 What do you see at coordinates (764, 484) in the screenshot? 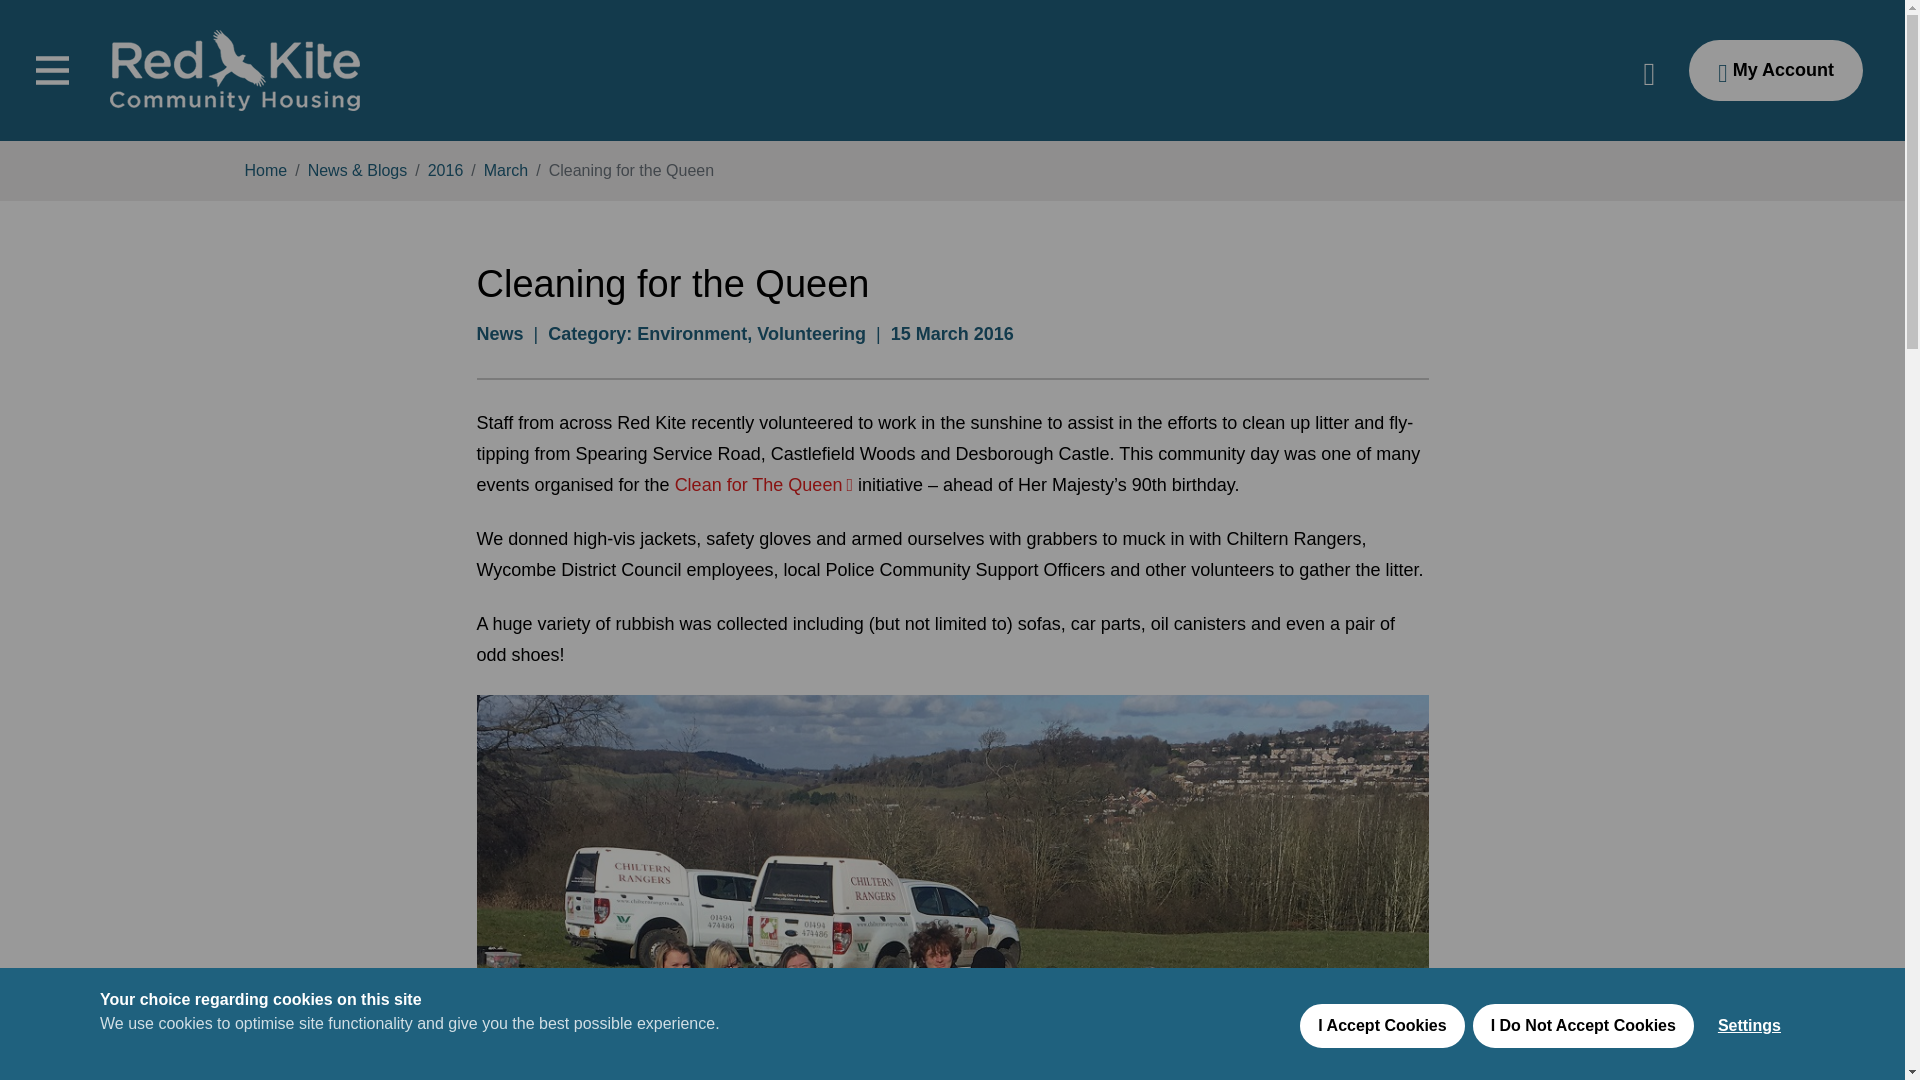
I see `Clean for The Queen` at bounding box center [764, 484].